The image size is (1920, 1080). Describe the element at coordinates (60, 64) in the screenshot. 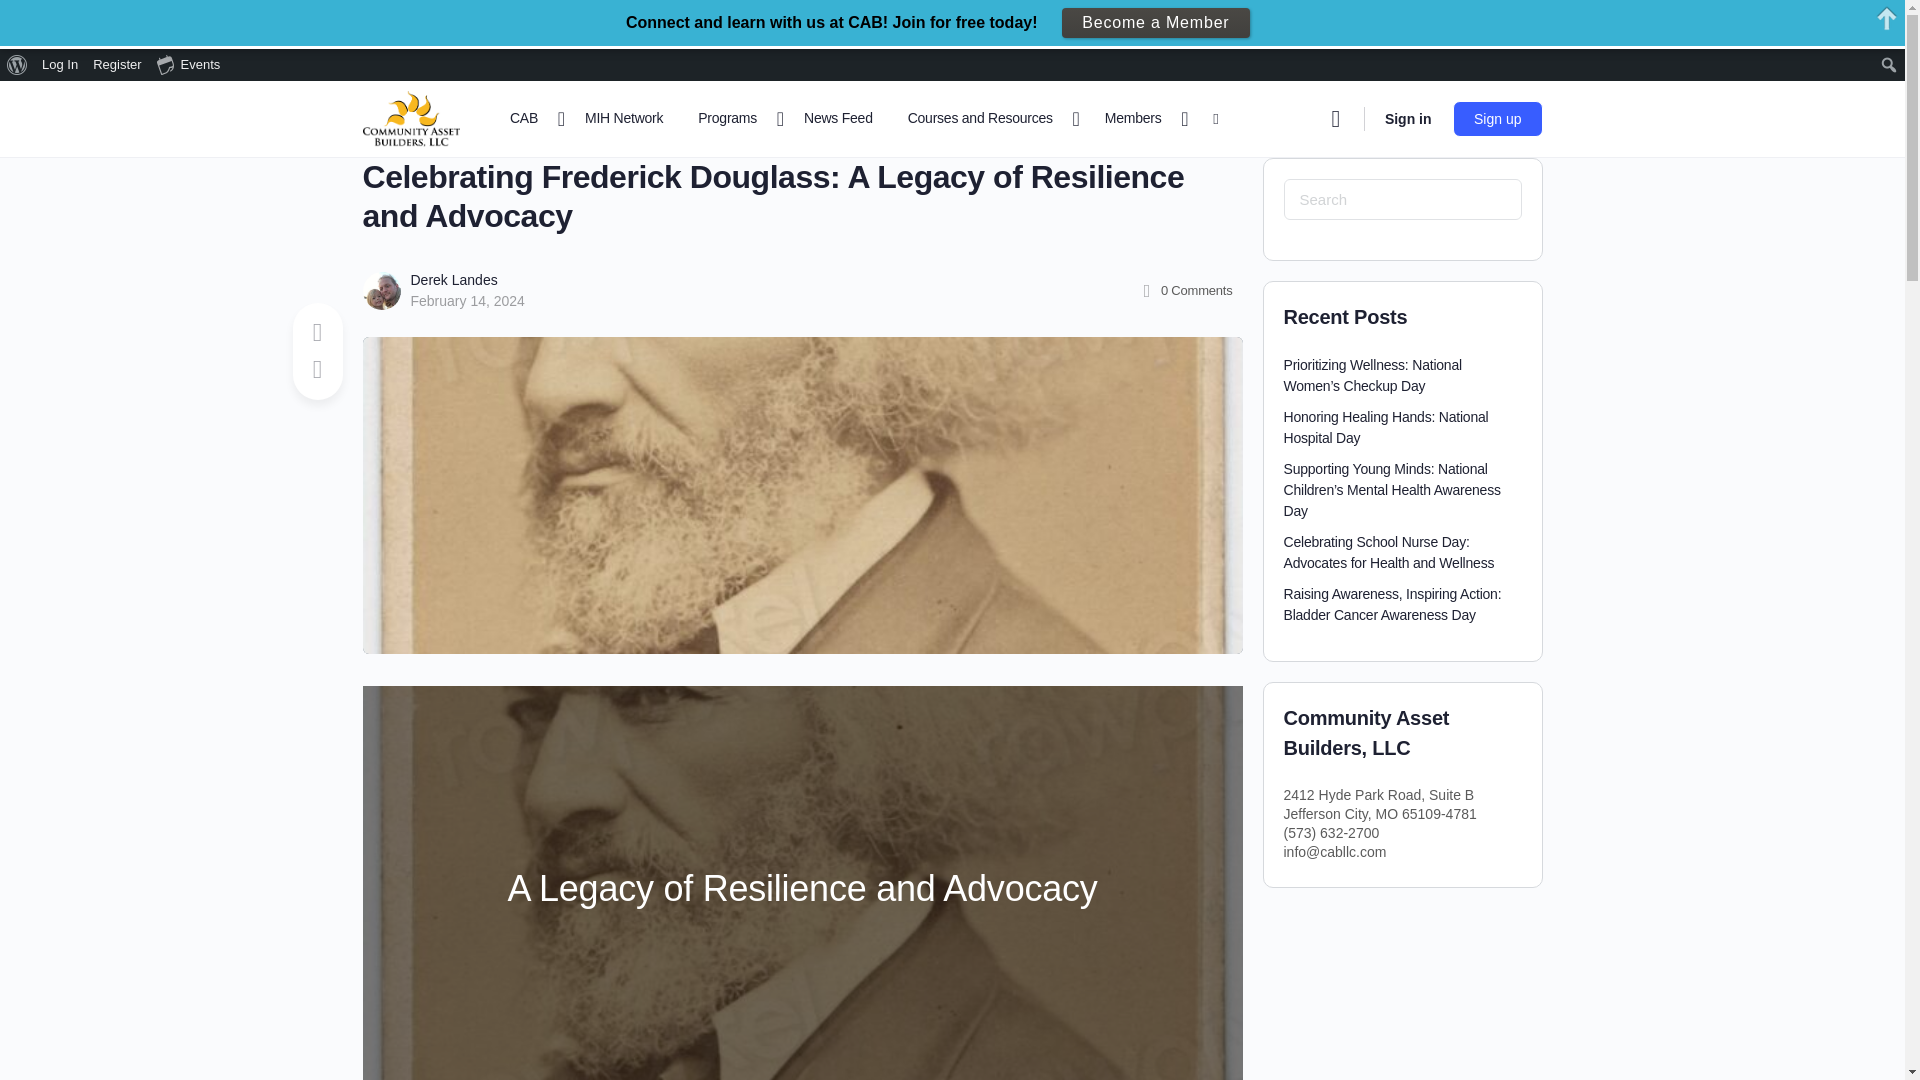

I see `Log In` at that location.